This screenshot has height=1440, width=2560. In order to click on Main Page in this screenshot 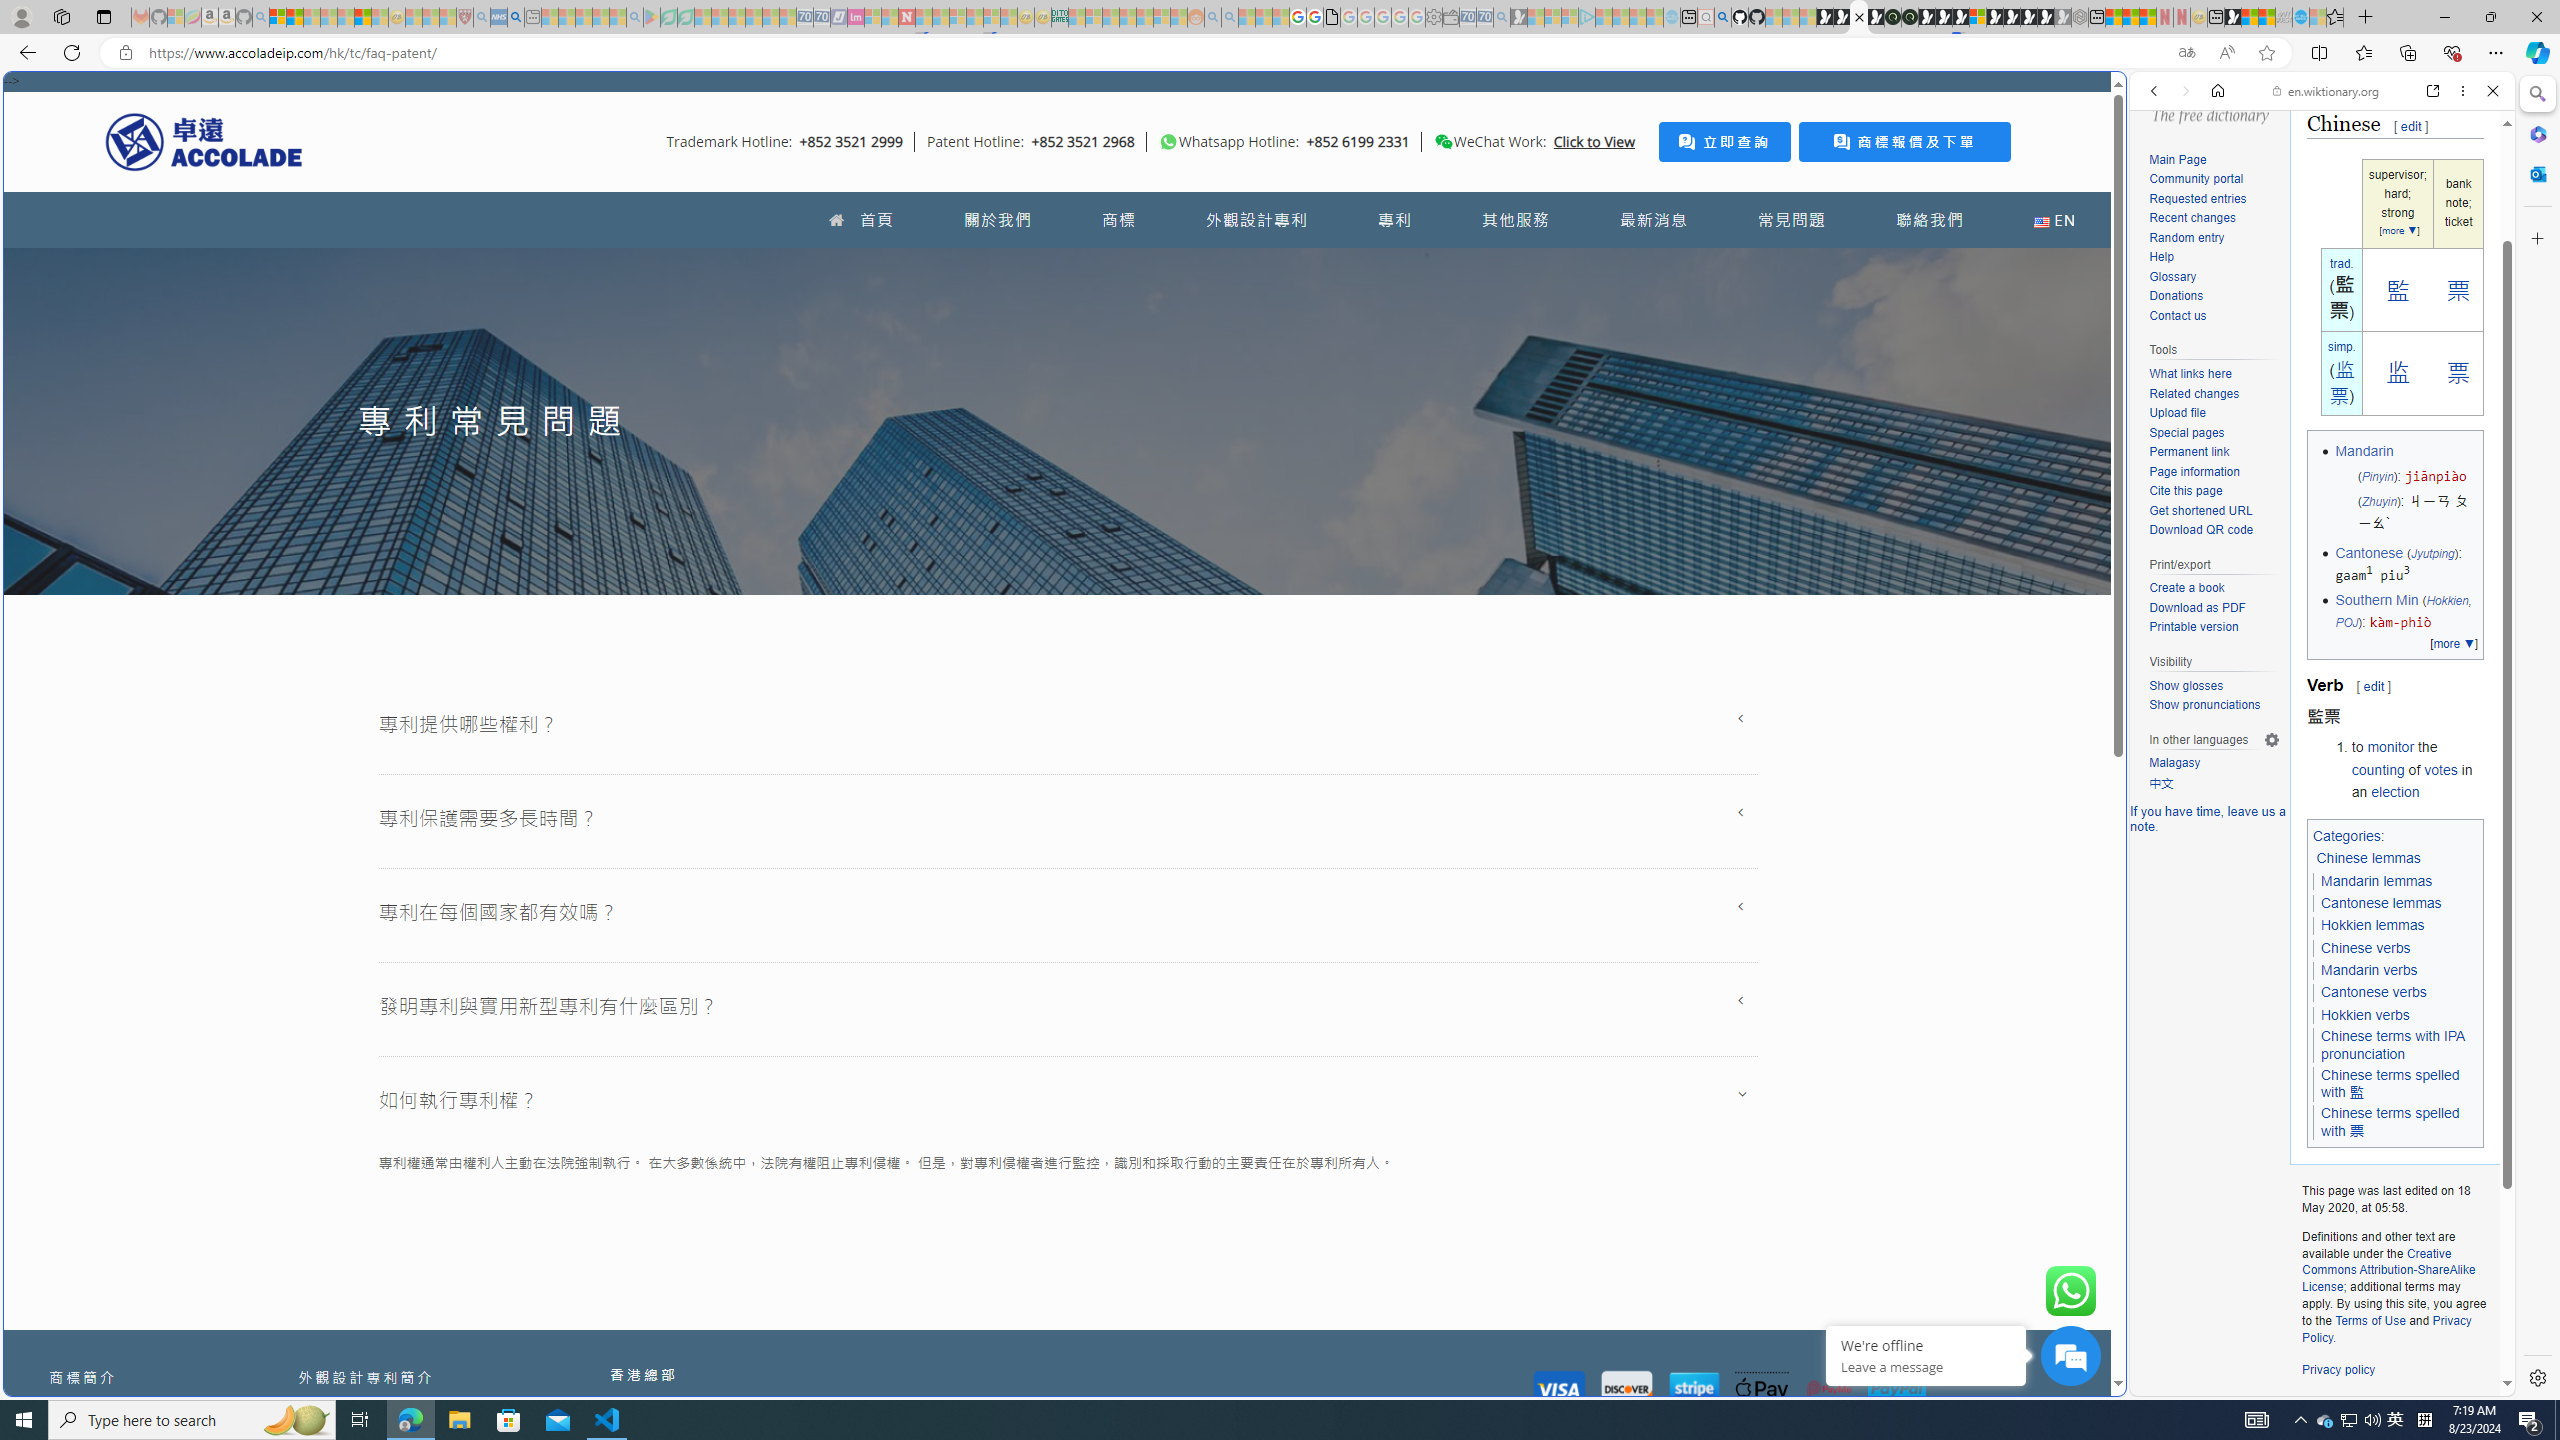, I will do `click(2176, 160)`.